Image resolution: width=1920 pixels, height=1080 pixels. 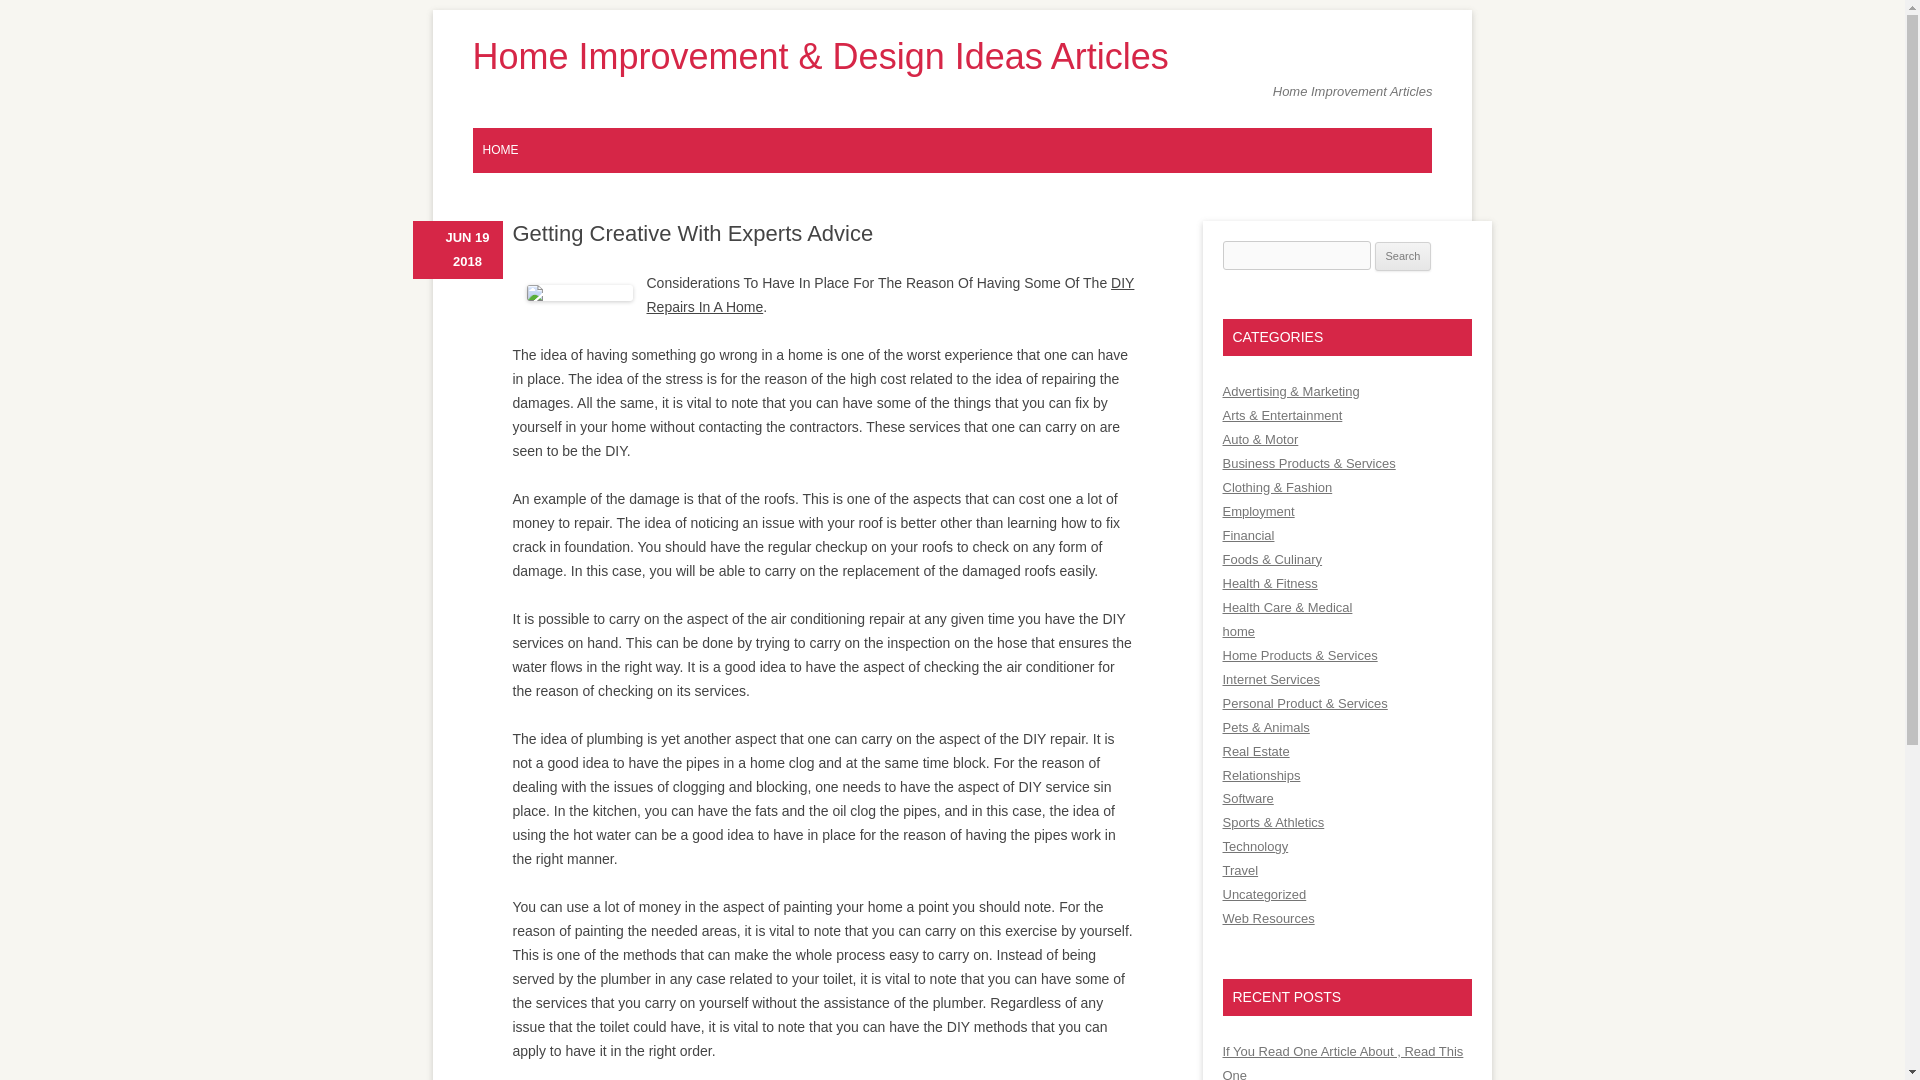 What do you see at coordinates (1267, 918) in the screenshot?
I see `Web Resources` at bounding box center [1267, 918].